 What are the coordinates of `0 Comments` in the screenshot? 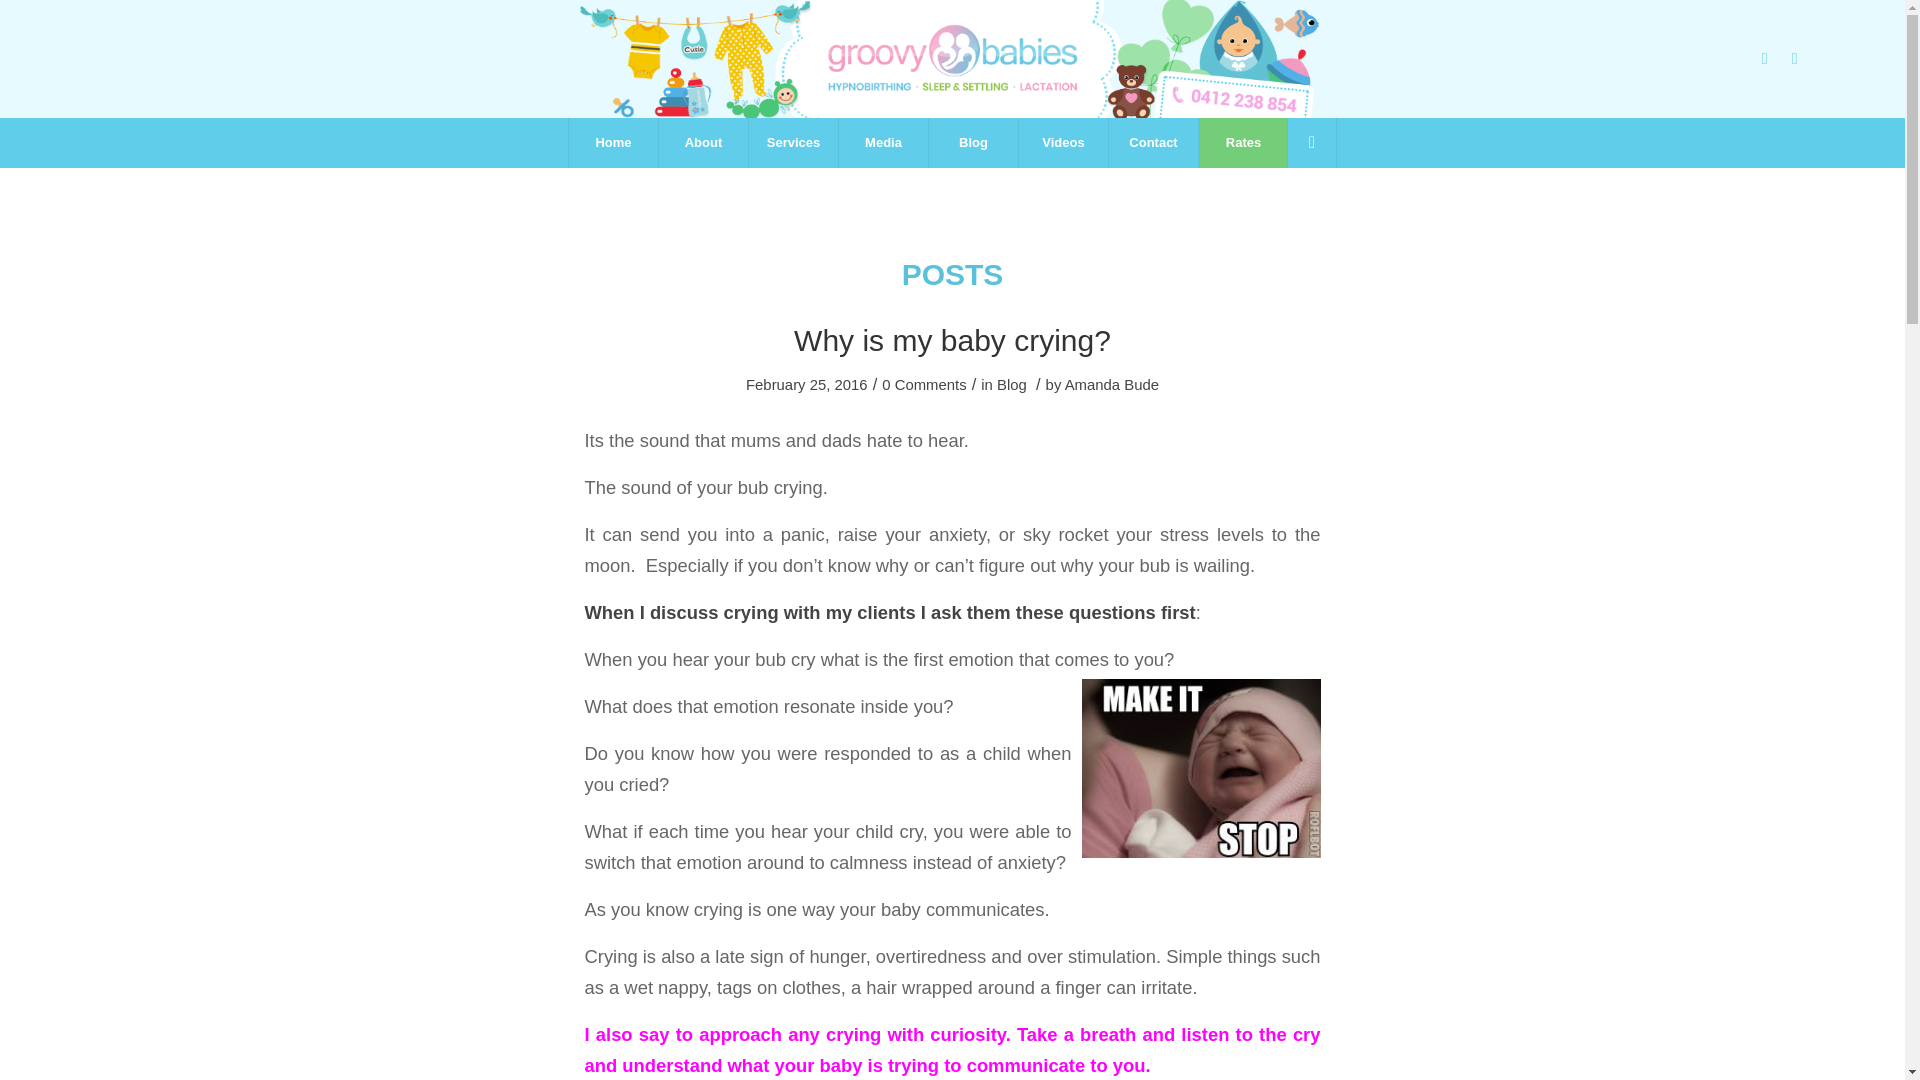 It's located at (923, 384).